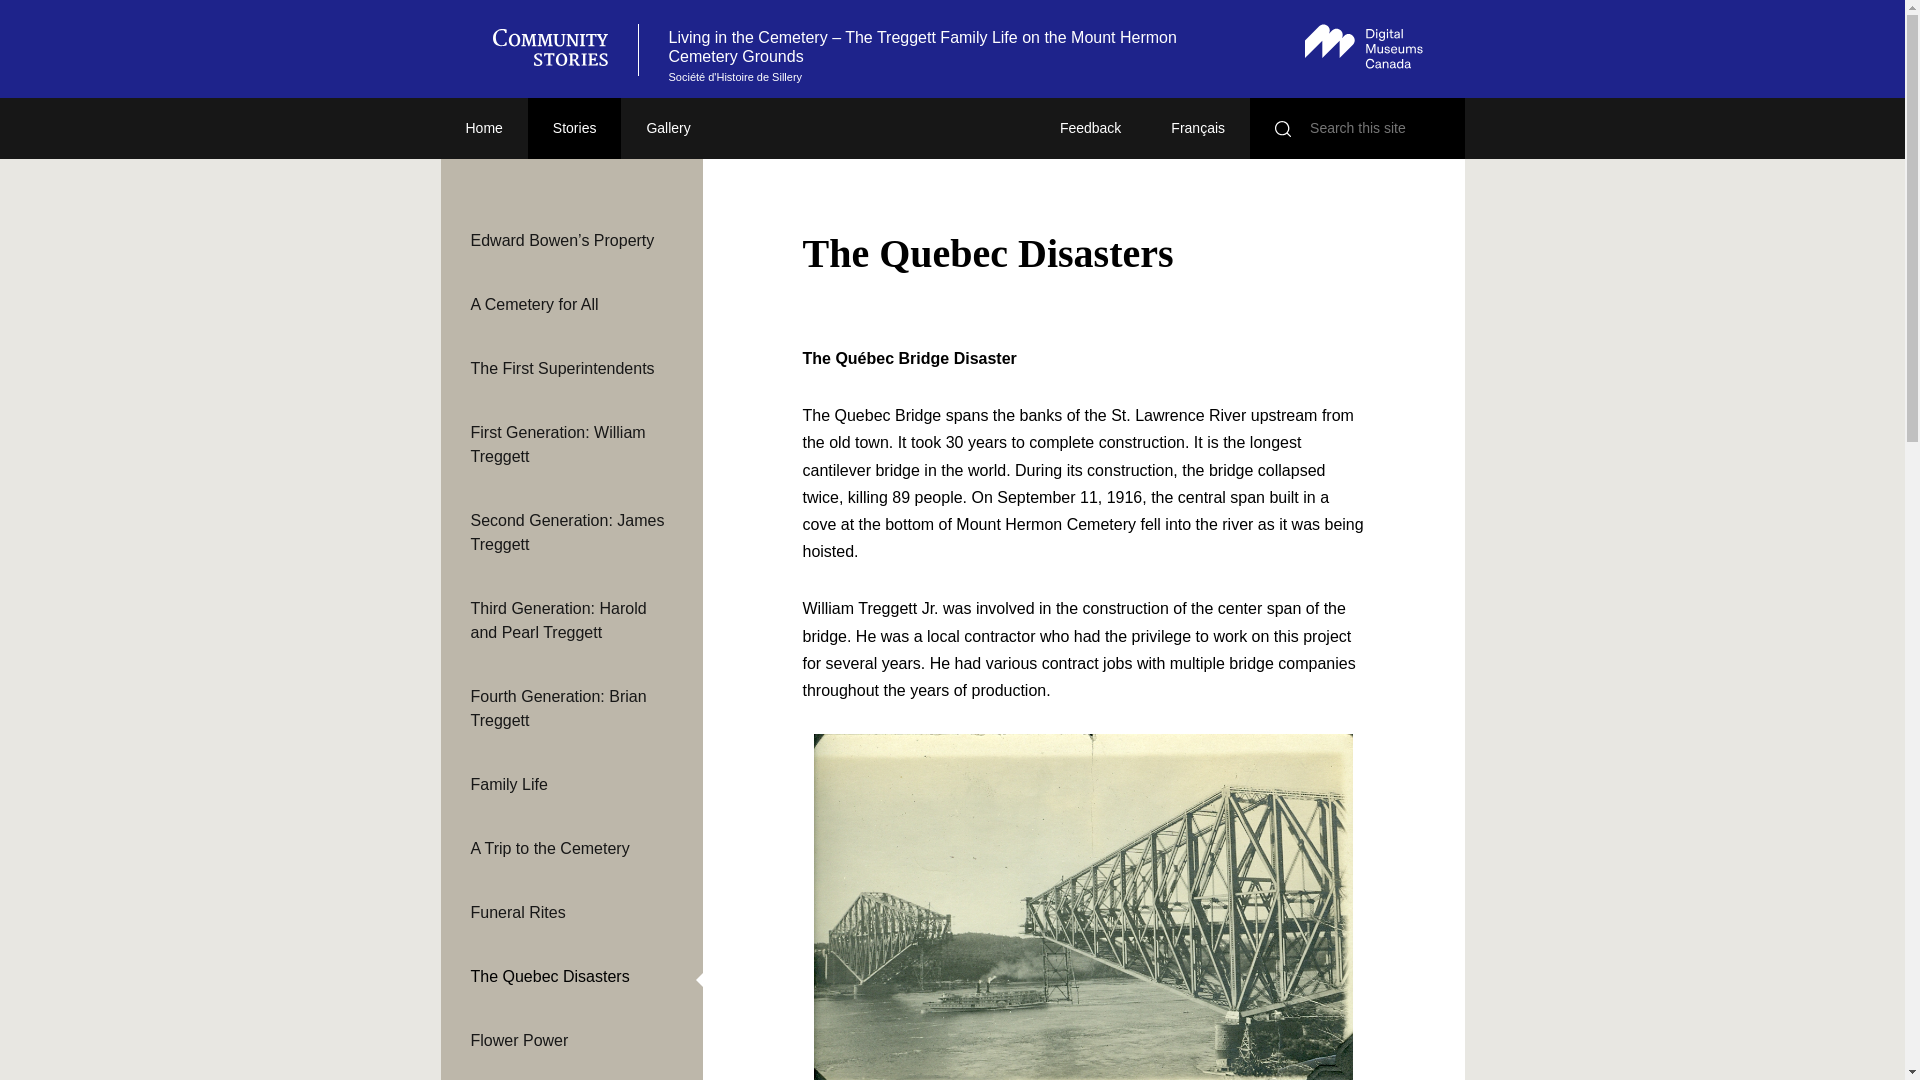  I want to click on Feedback, so click(1090, 128).